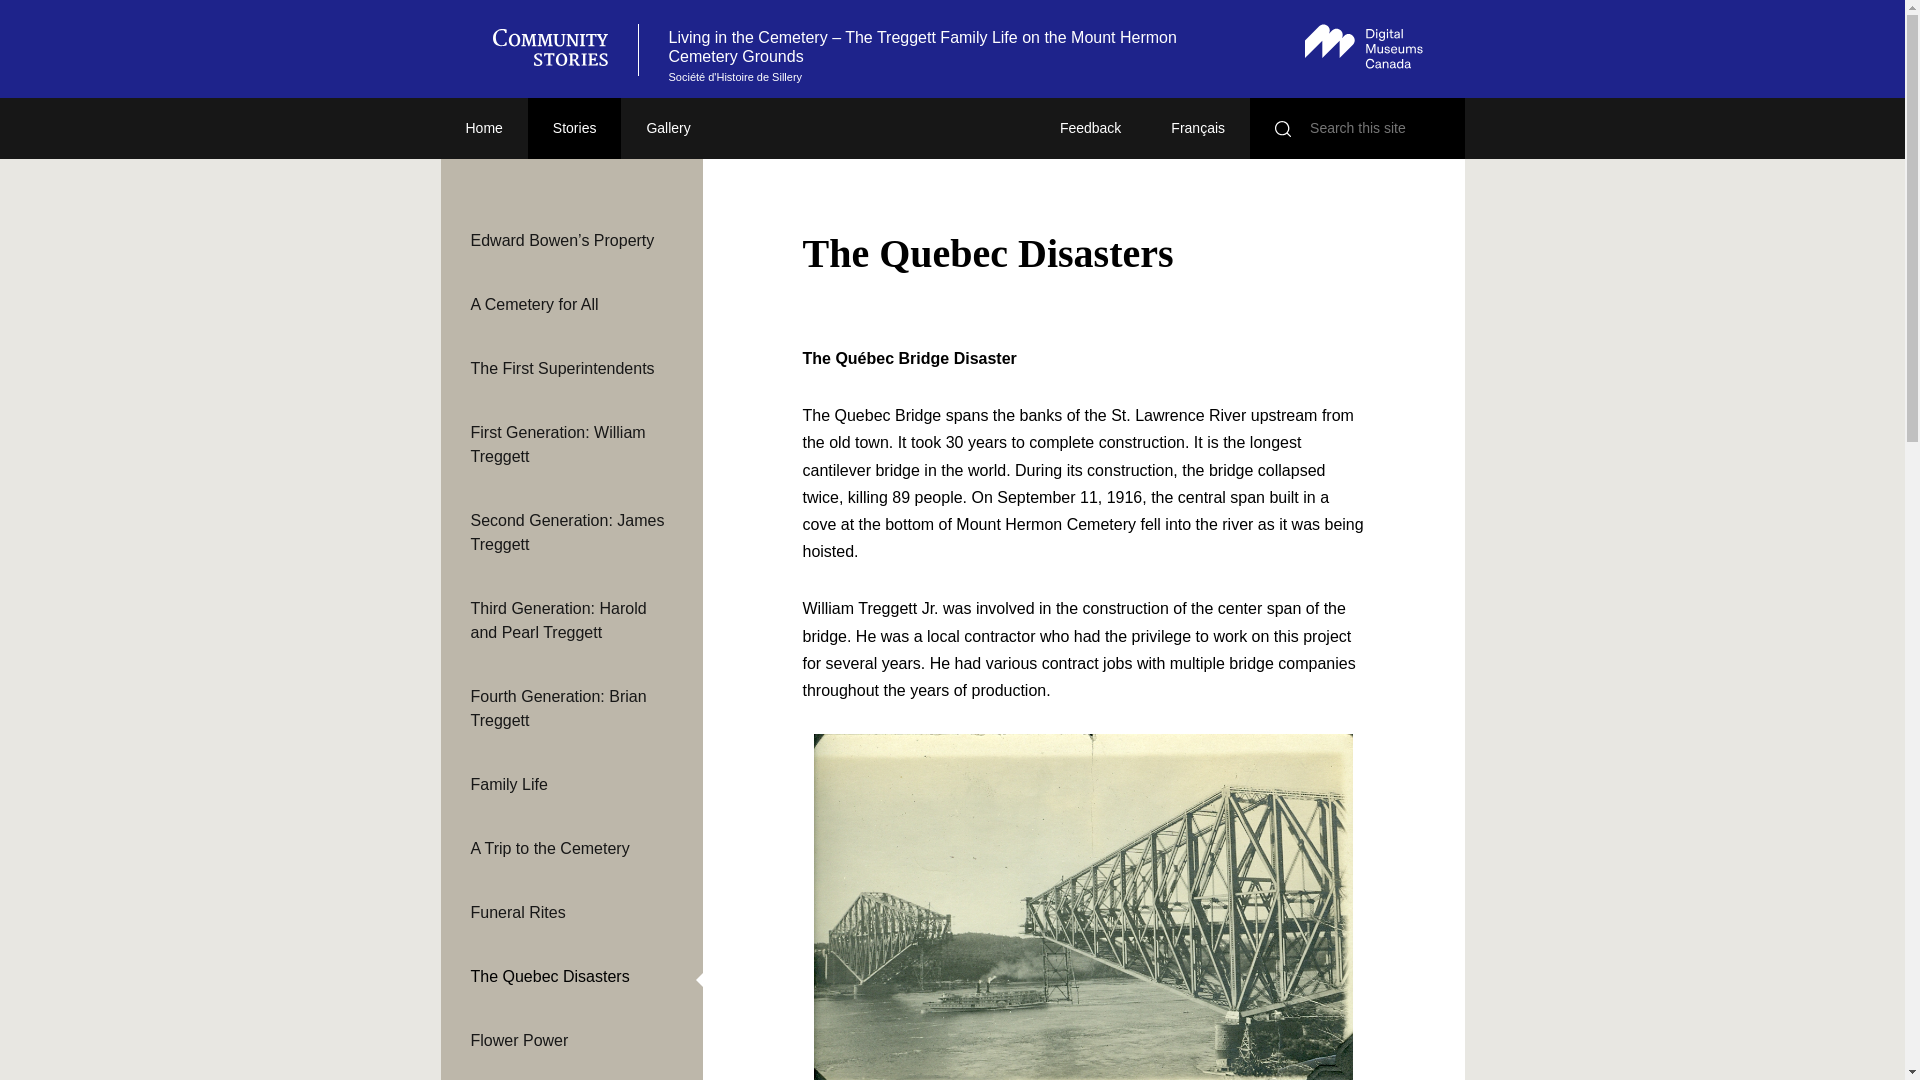  I want to click on Feedback, so click(1090, 128).